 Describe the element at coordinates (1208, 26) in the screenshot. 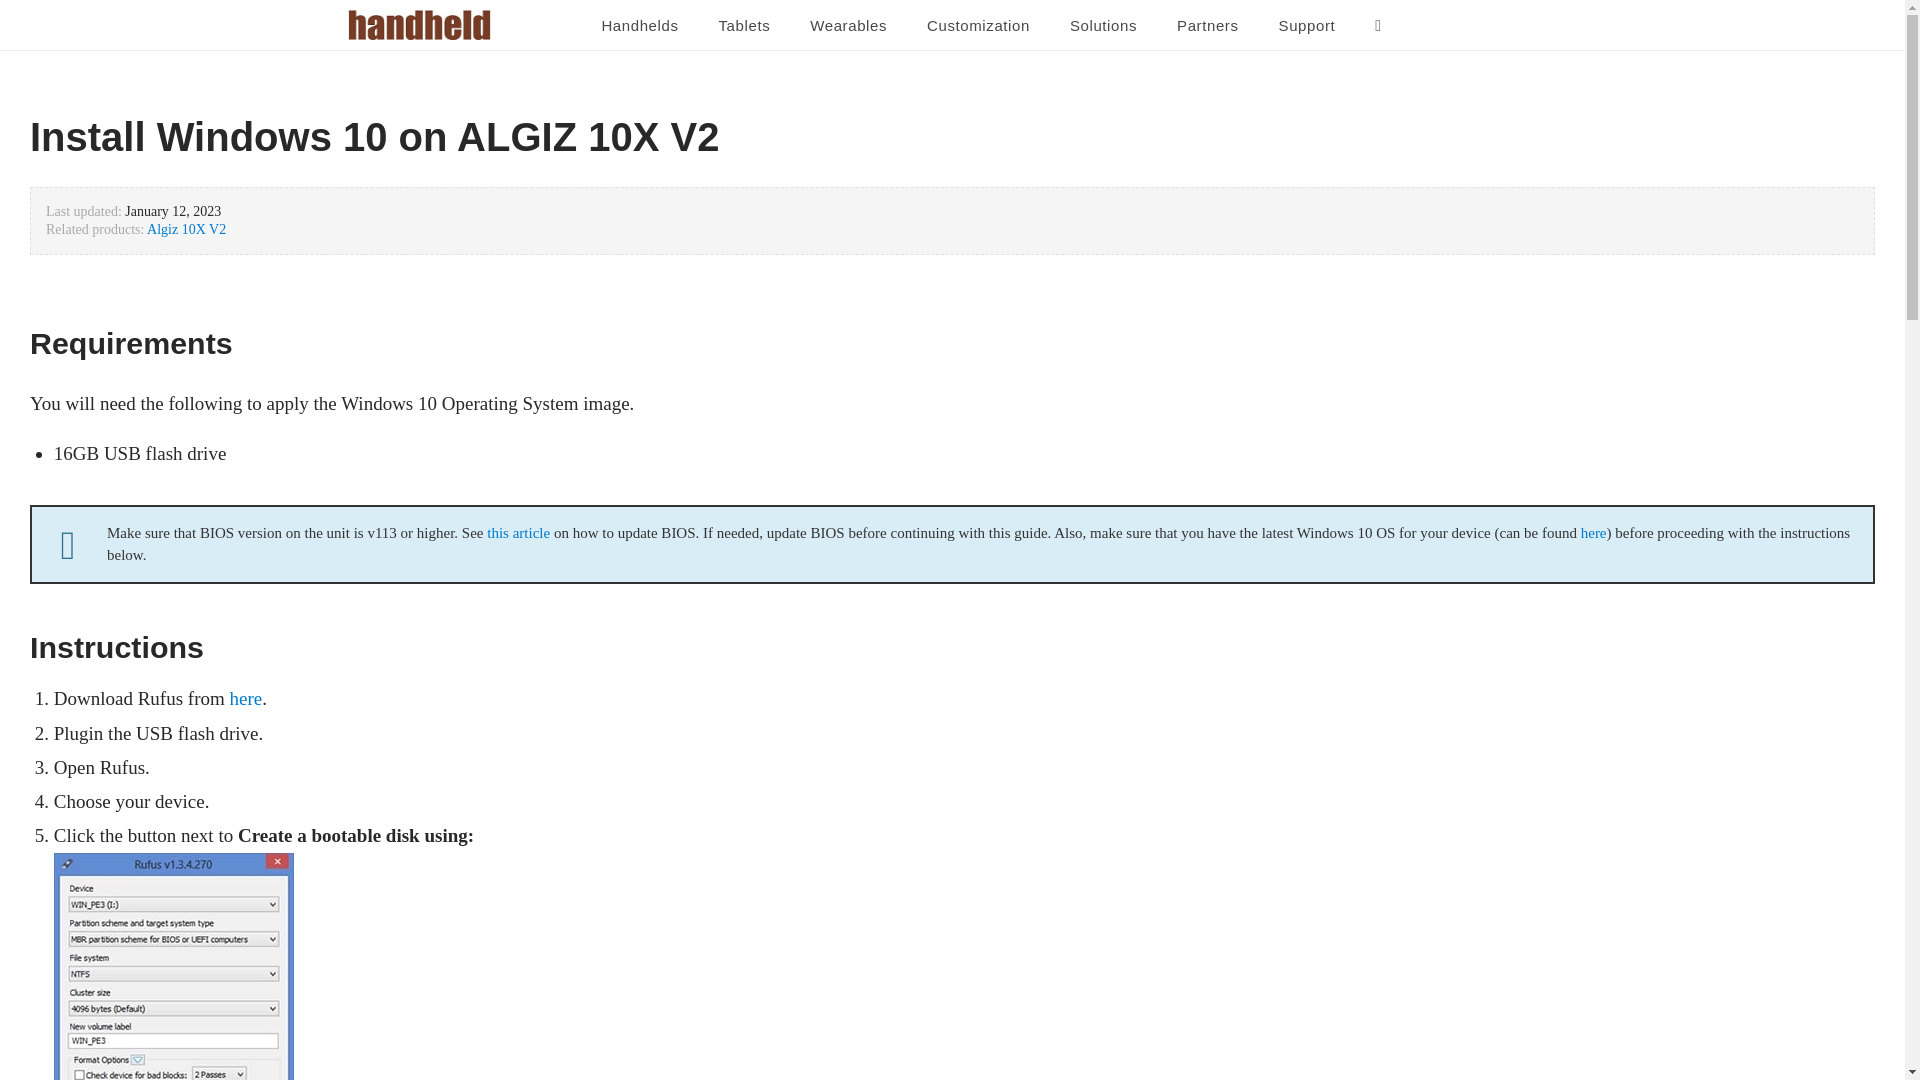

I see `Partners` at that location.